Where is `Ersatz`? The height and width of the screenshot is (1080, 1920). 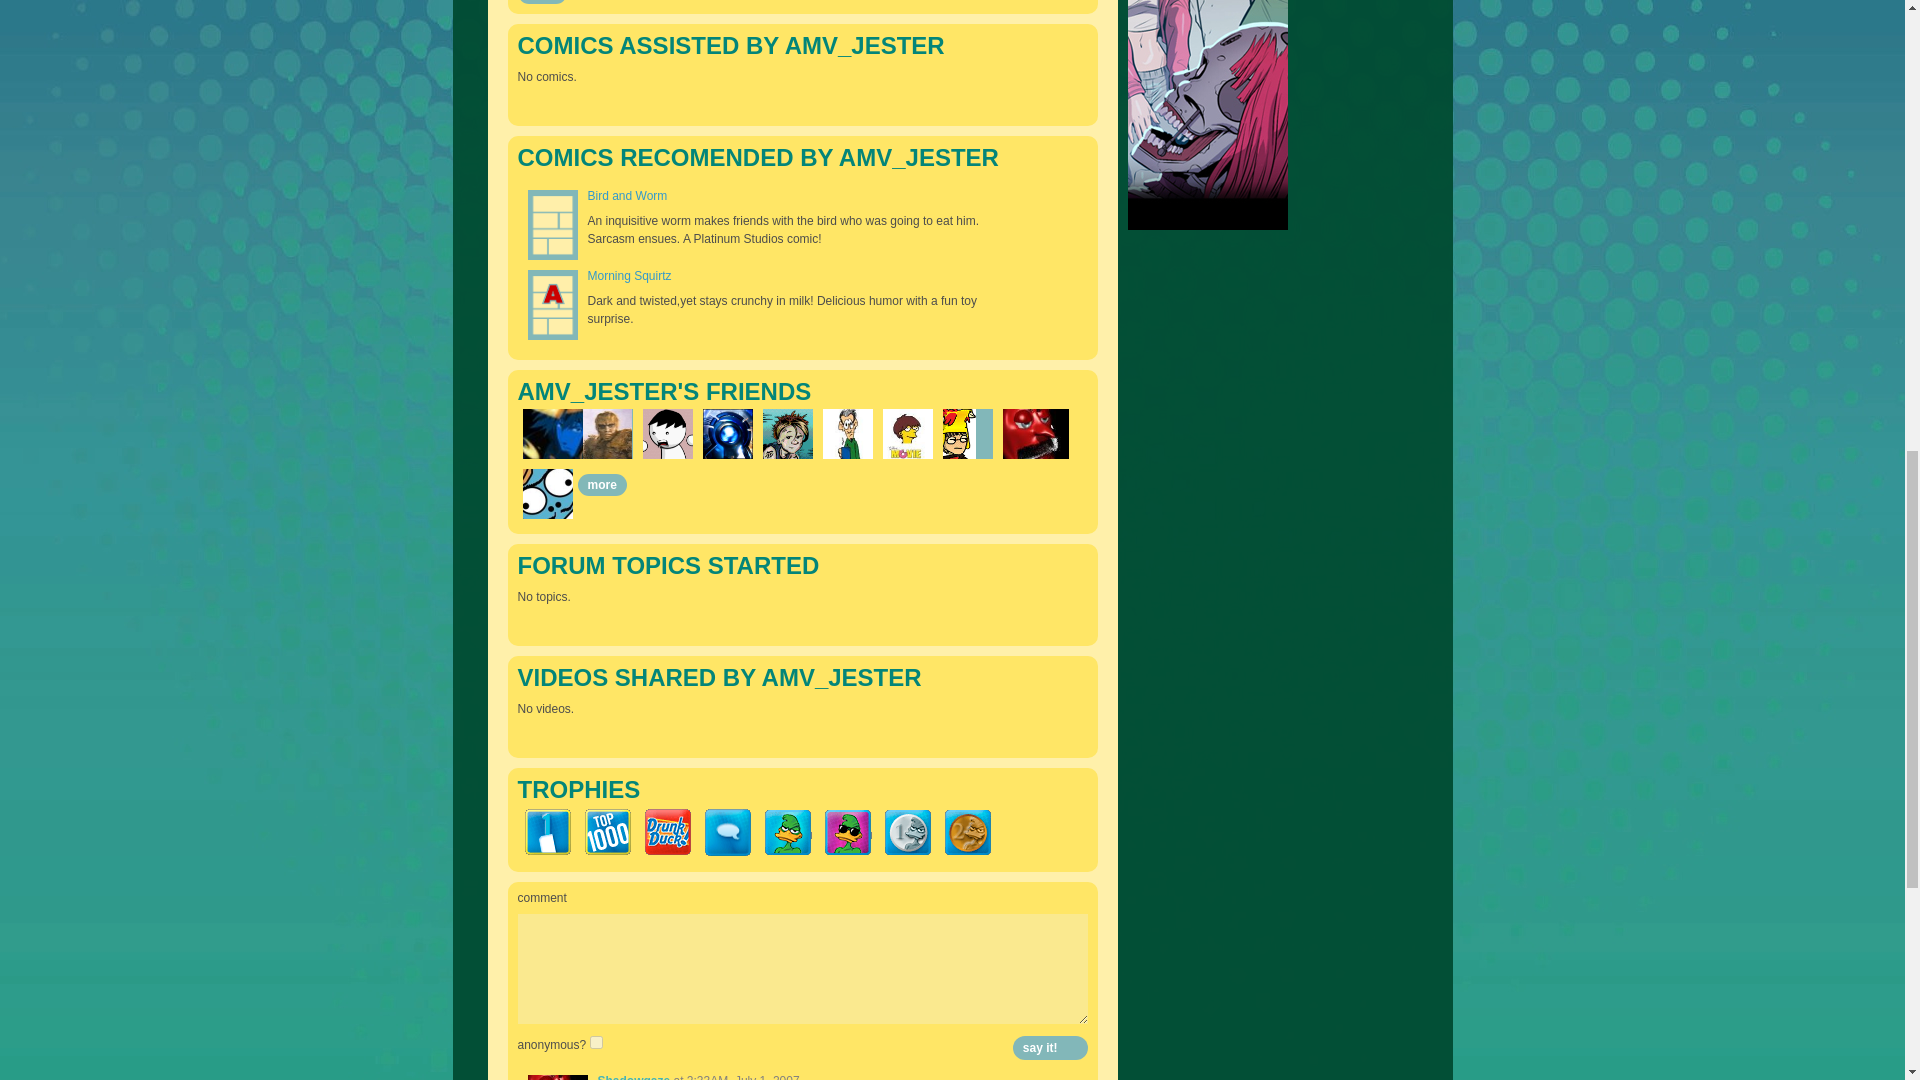 Ersatz is located at coordinates (547, 494).